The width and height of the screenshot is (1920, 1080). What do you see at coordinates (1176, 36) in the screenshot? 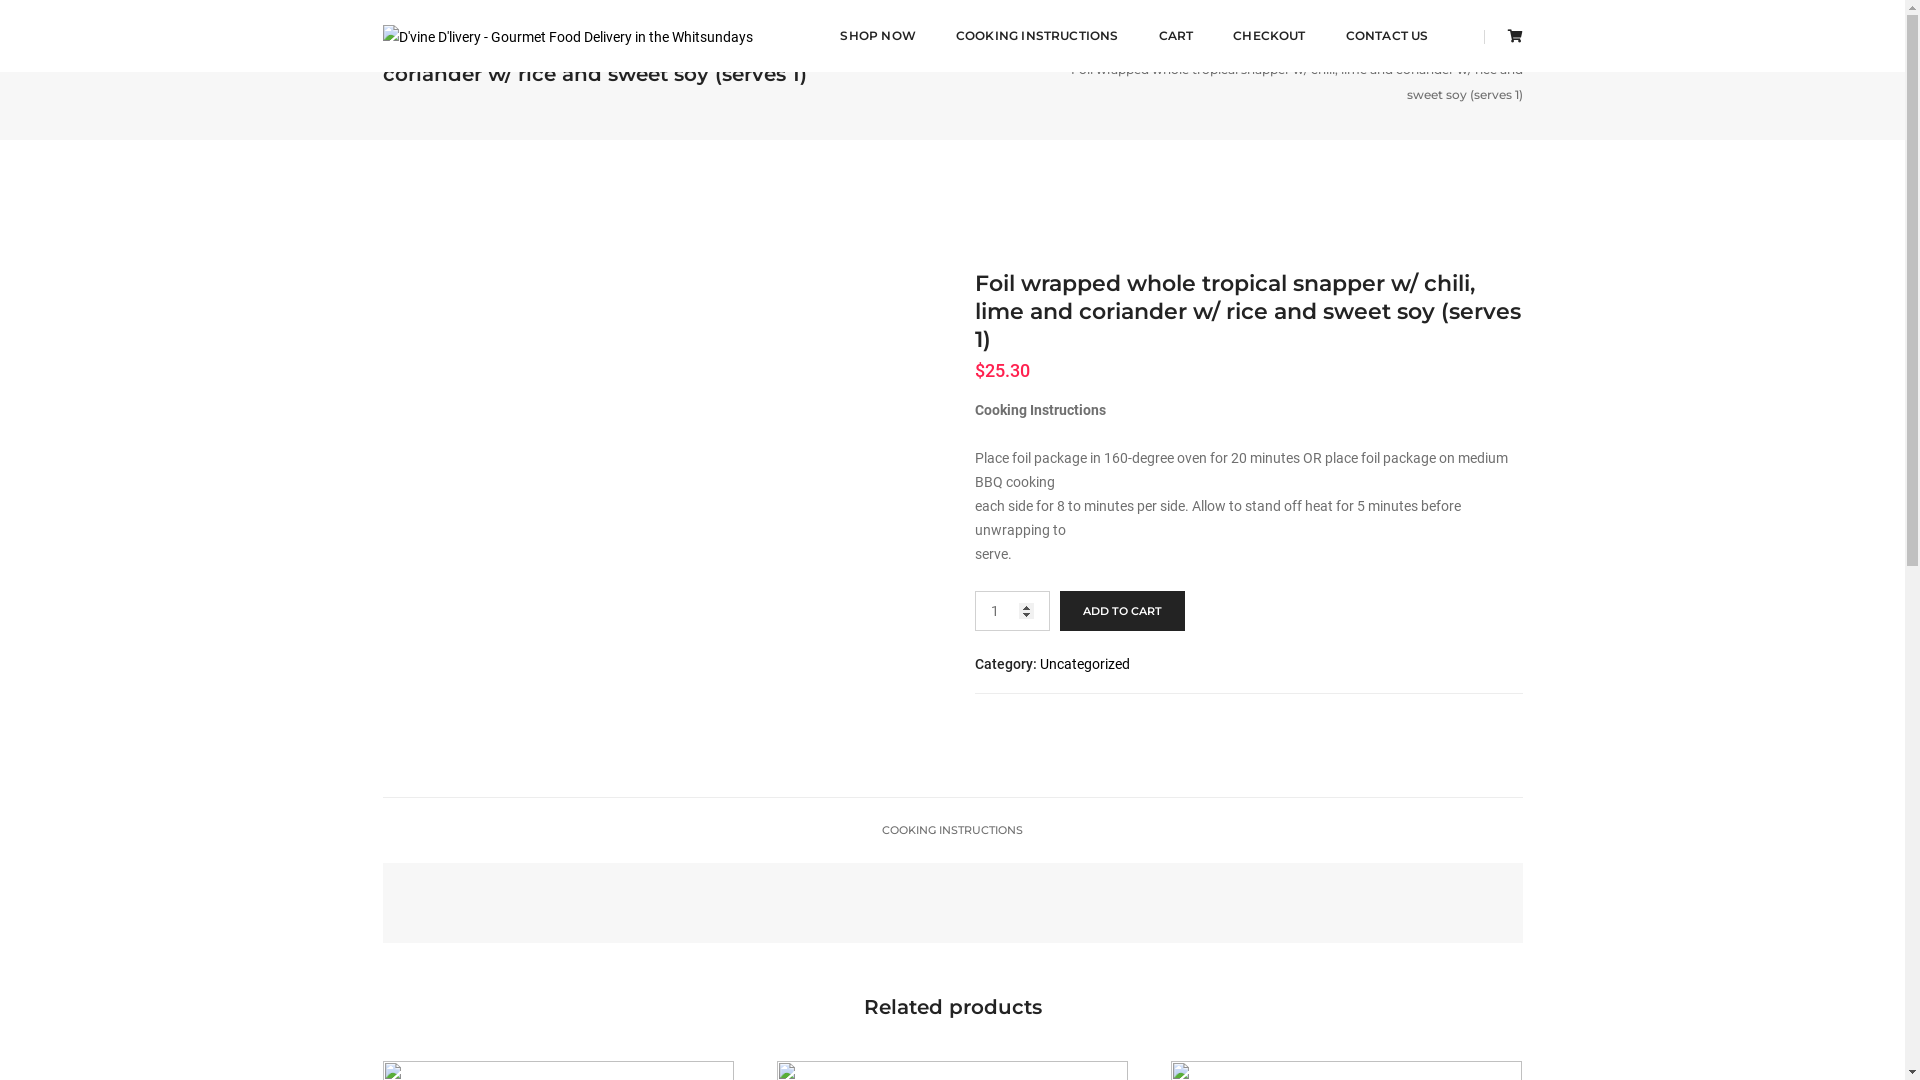
I see `CART` at bounding box center [1176, 36].